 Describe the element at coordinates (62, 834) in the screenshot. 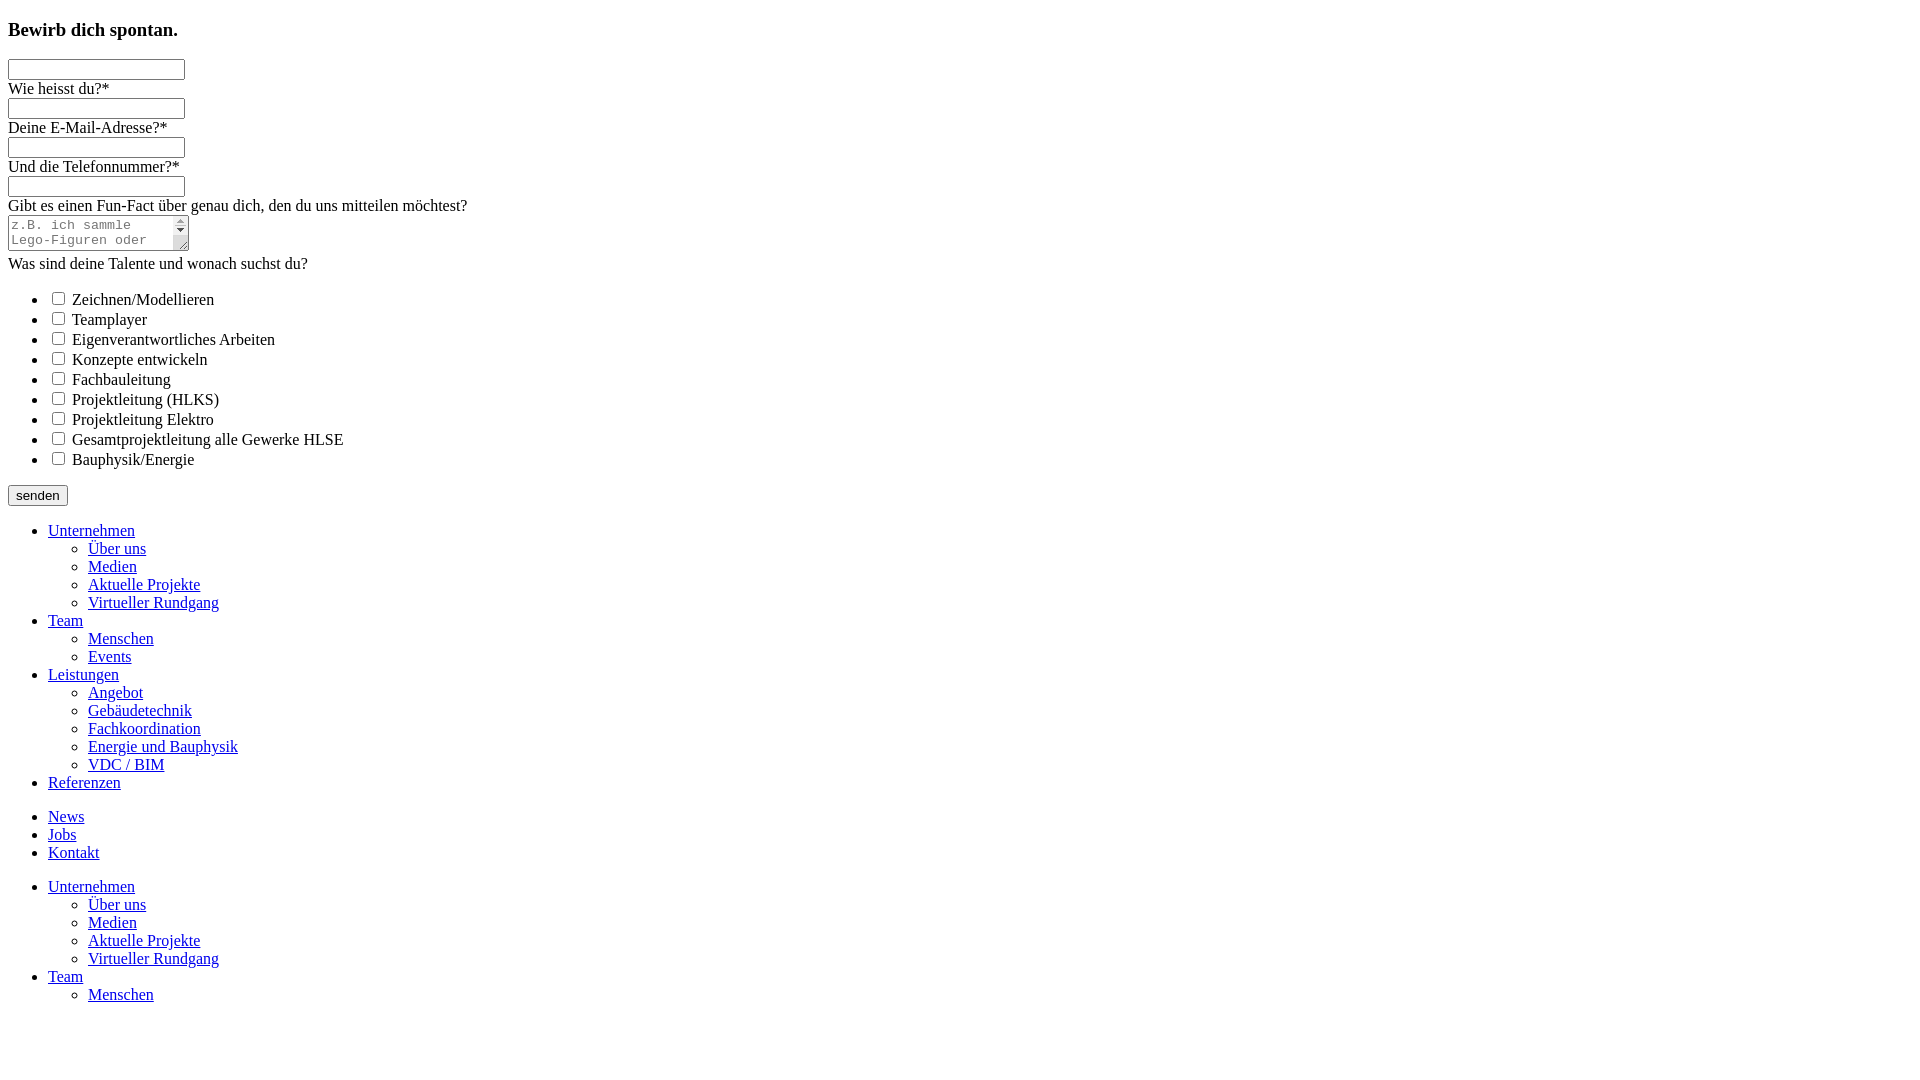

I see `Jobs` at that location.